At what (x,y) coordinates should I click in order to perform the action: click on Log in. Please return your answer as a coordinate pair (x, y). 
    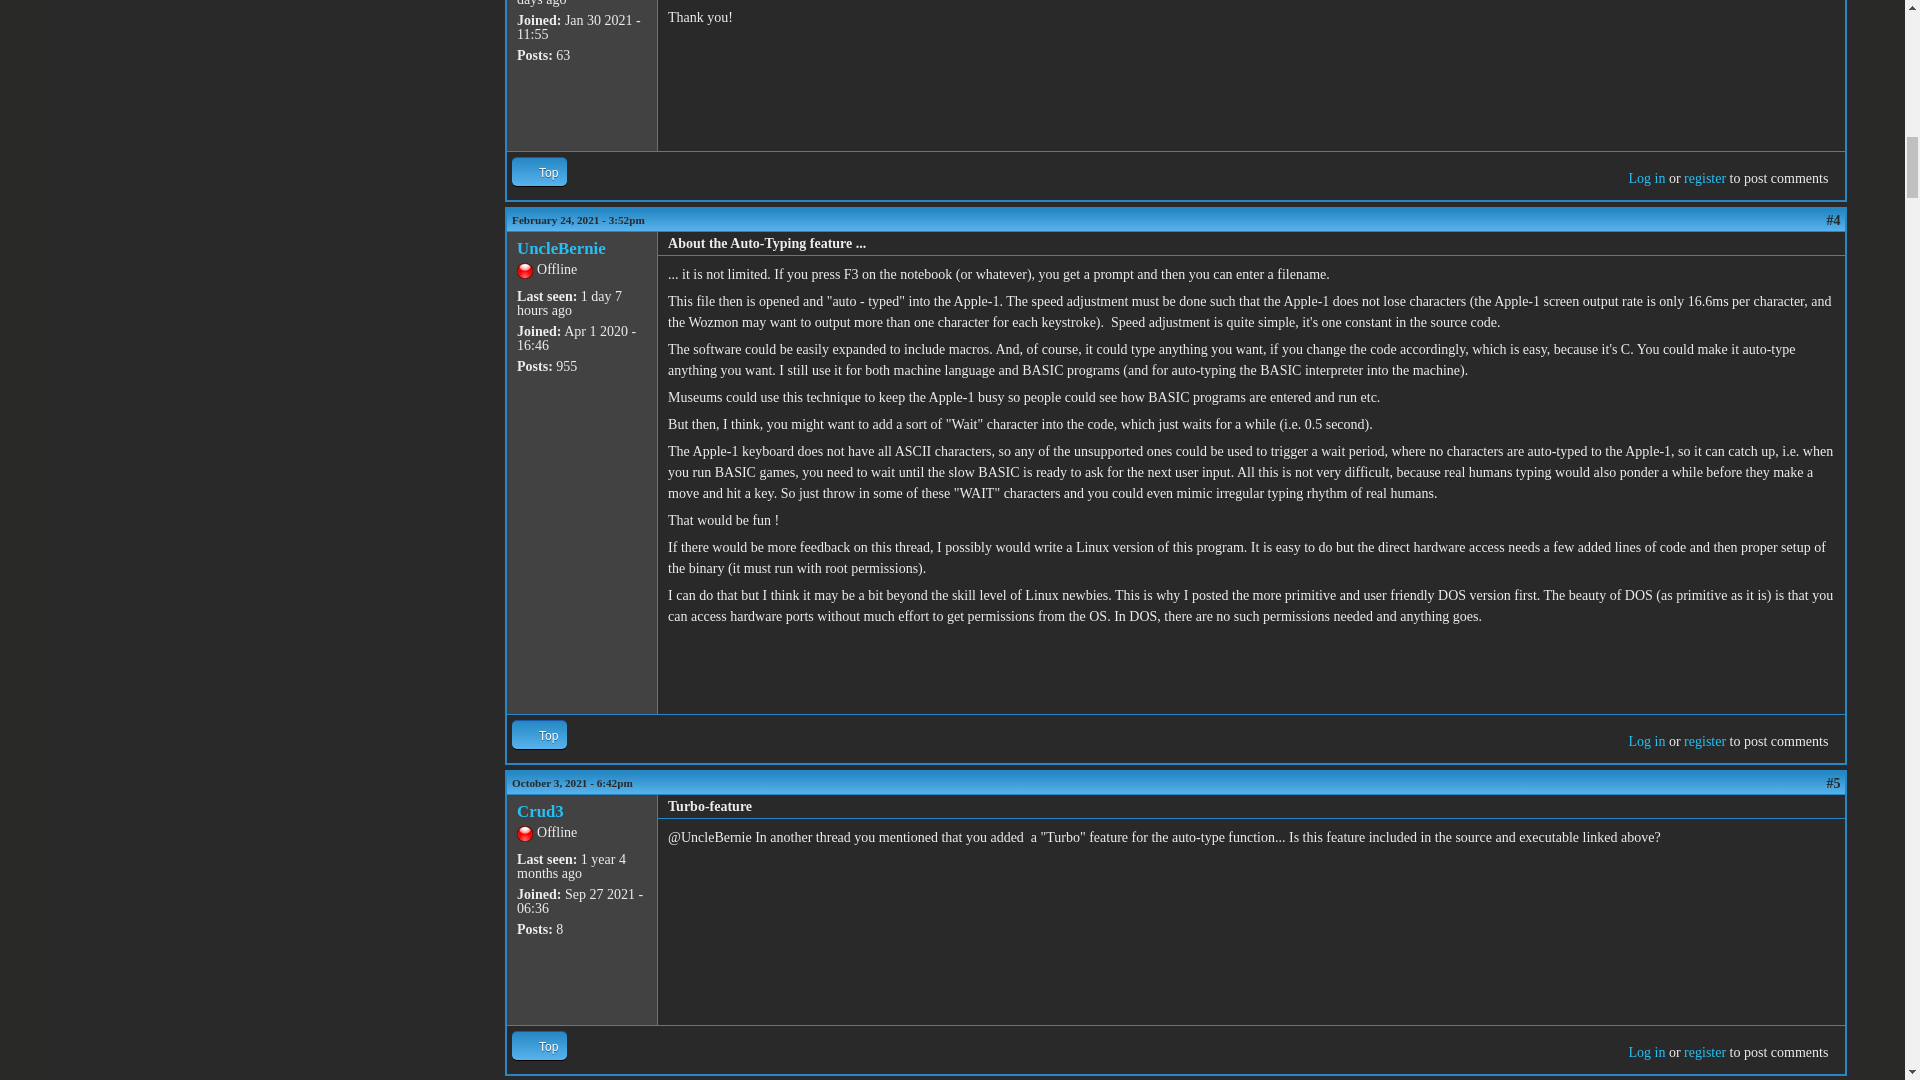
    Looking at the image, I should click on (1646, 178).